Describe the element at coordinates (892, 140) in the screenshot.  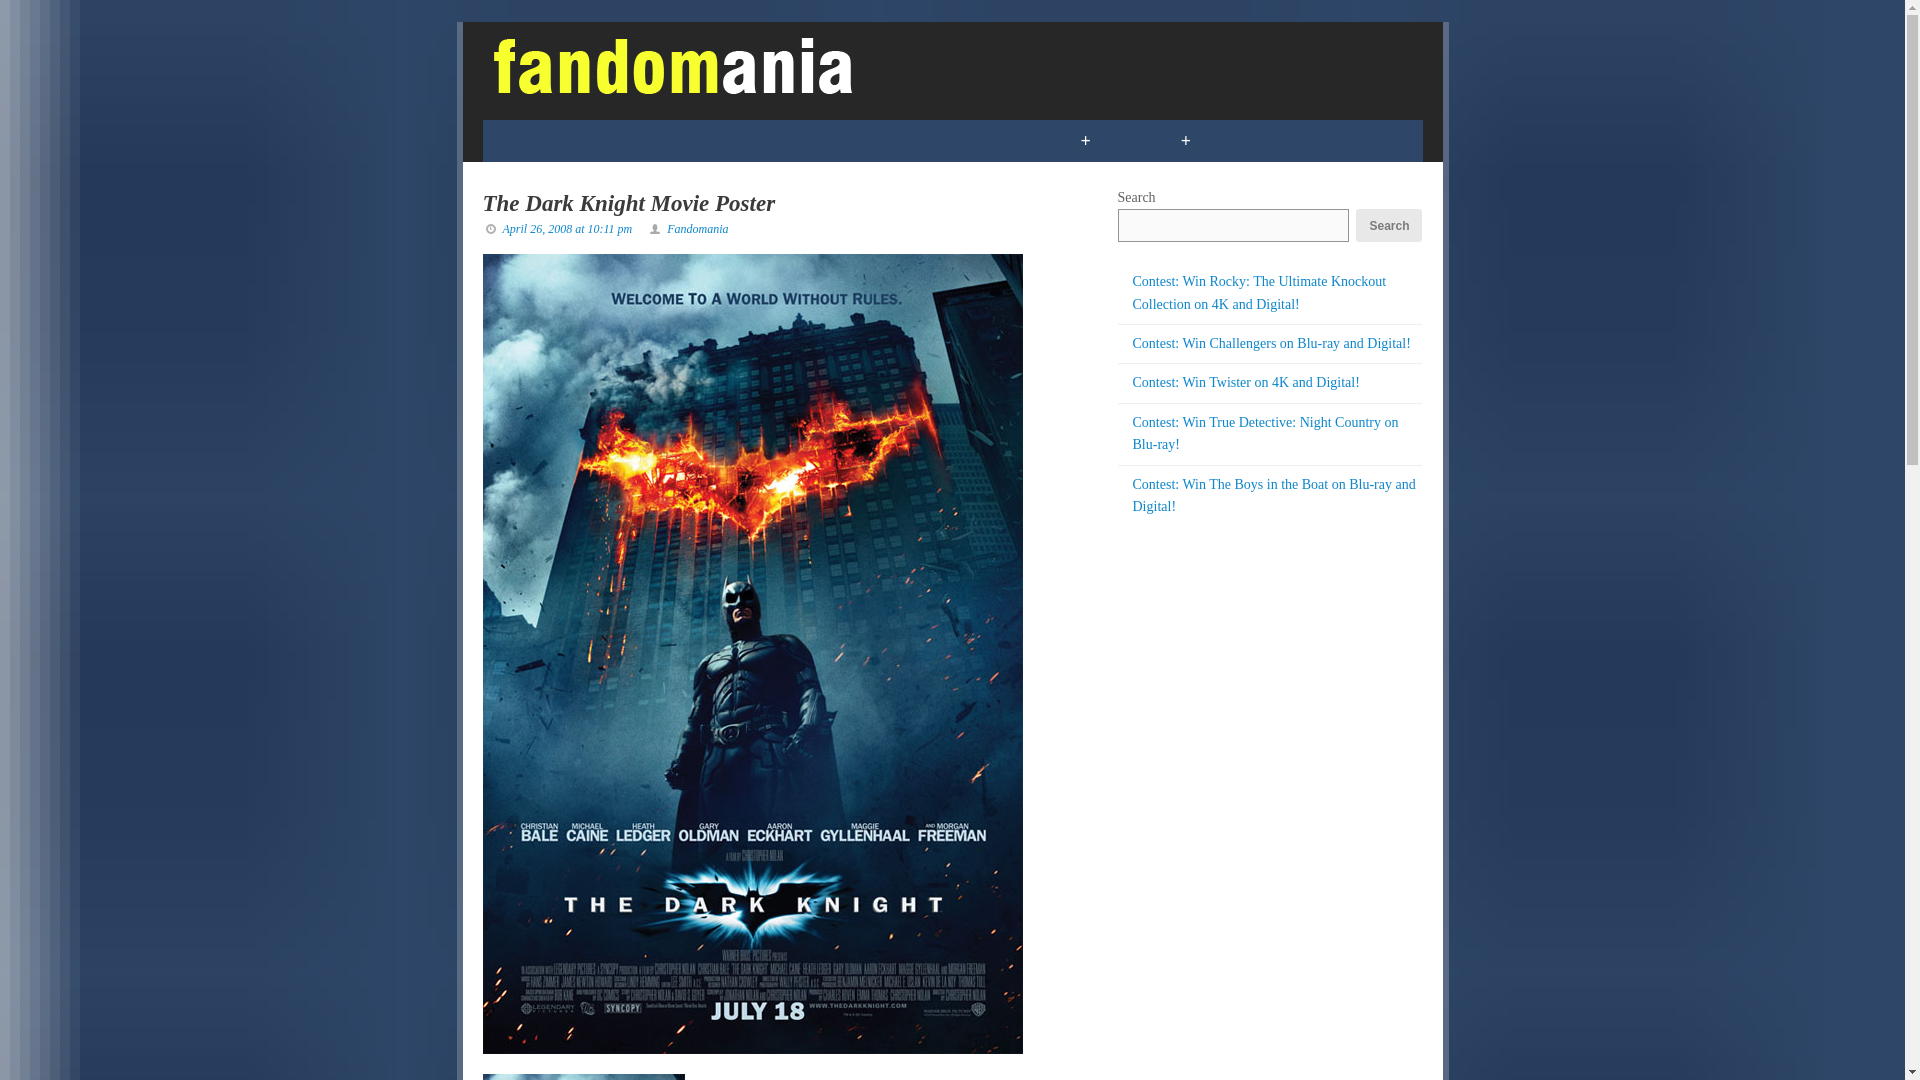
I see `Music` at that location.